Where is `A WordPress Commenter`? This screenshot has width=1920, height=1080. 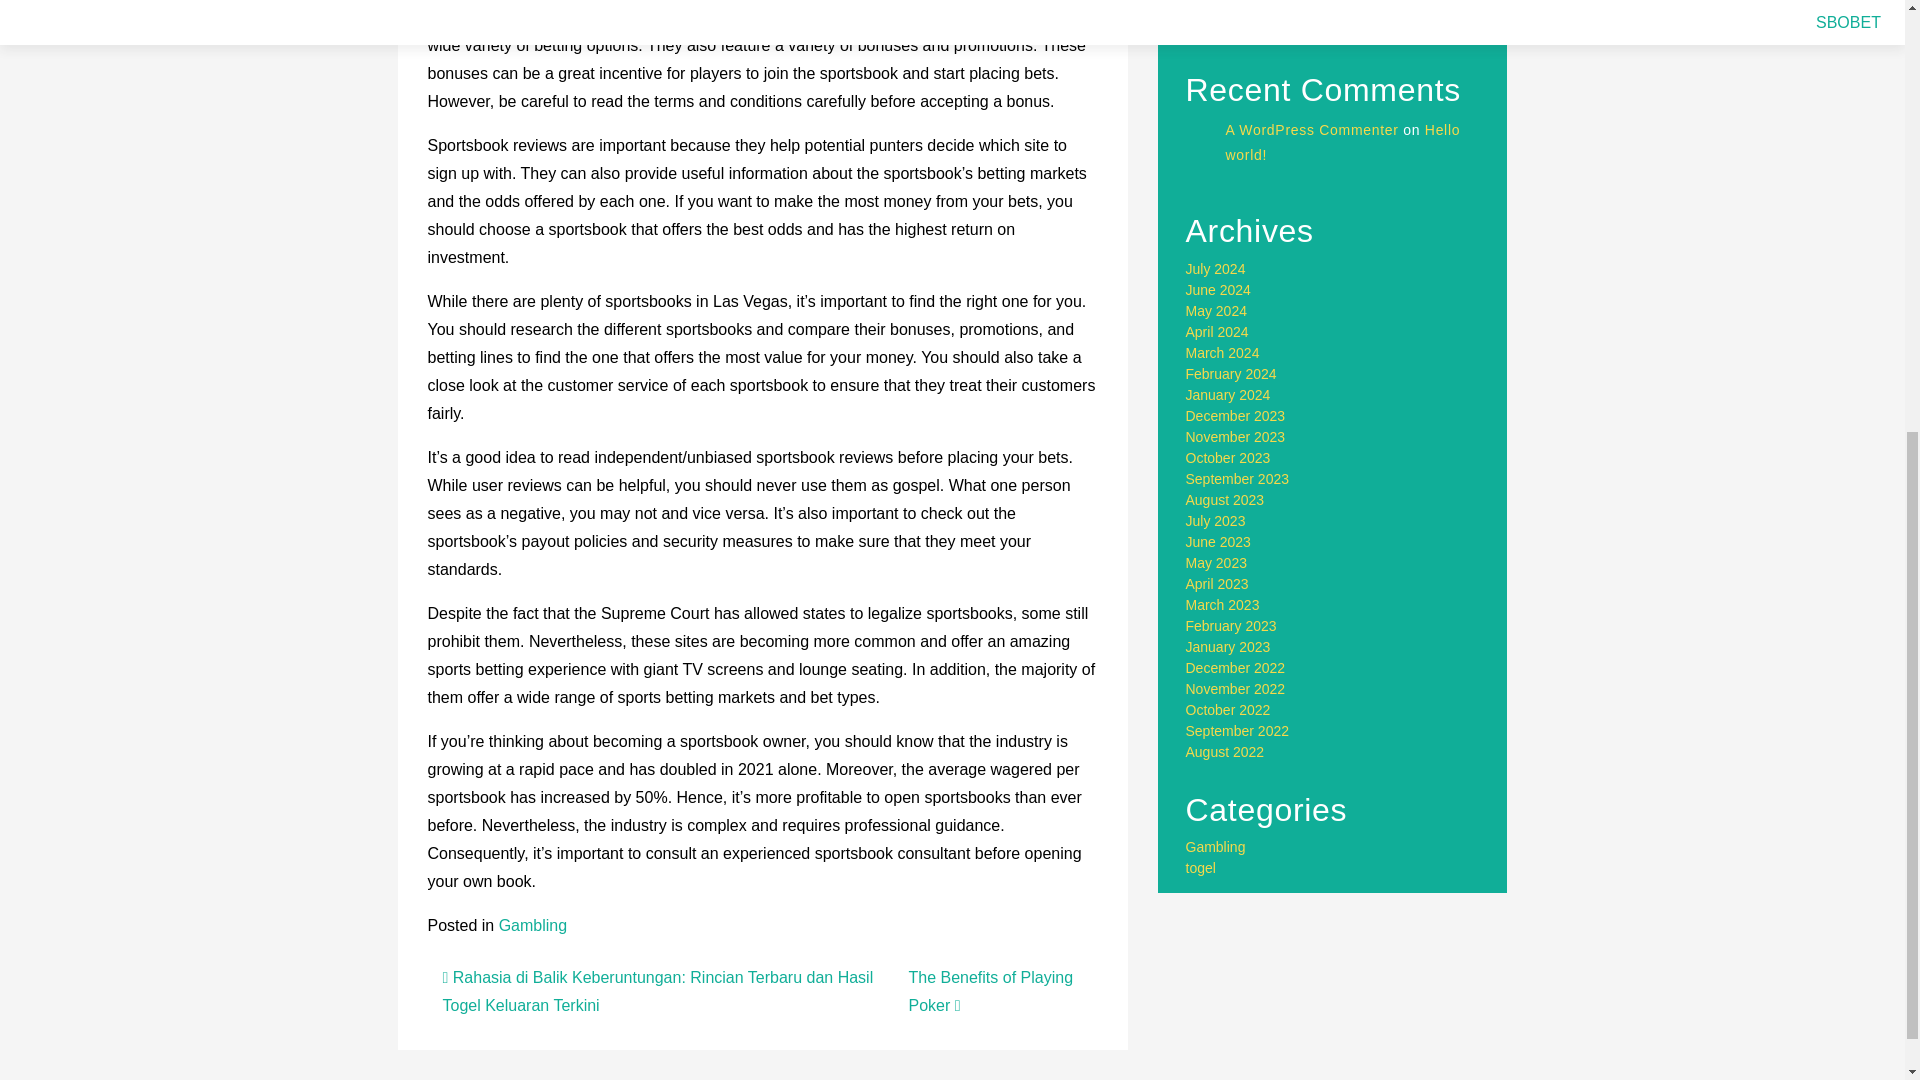
A WordPress Commenter is located at coordinates (1312, 88).